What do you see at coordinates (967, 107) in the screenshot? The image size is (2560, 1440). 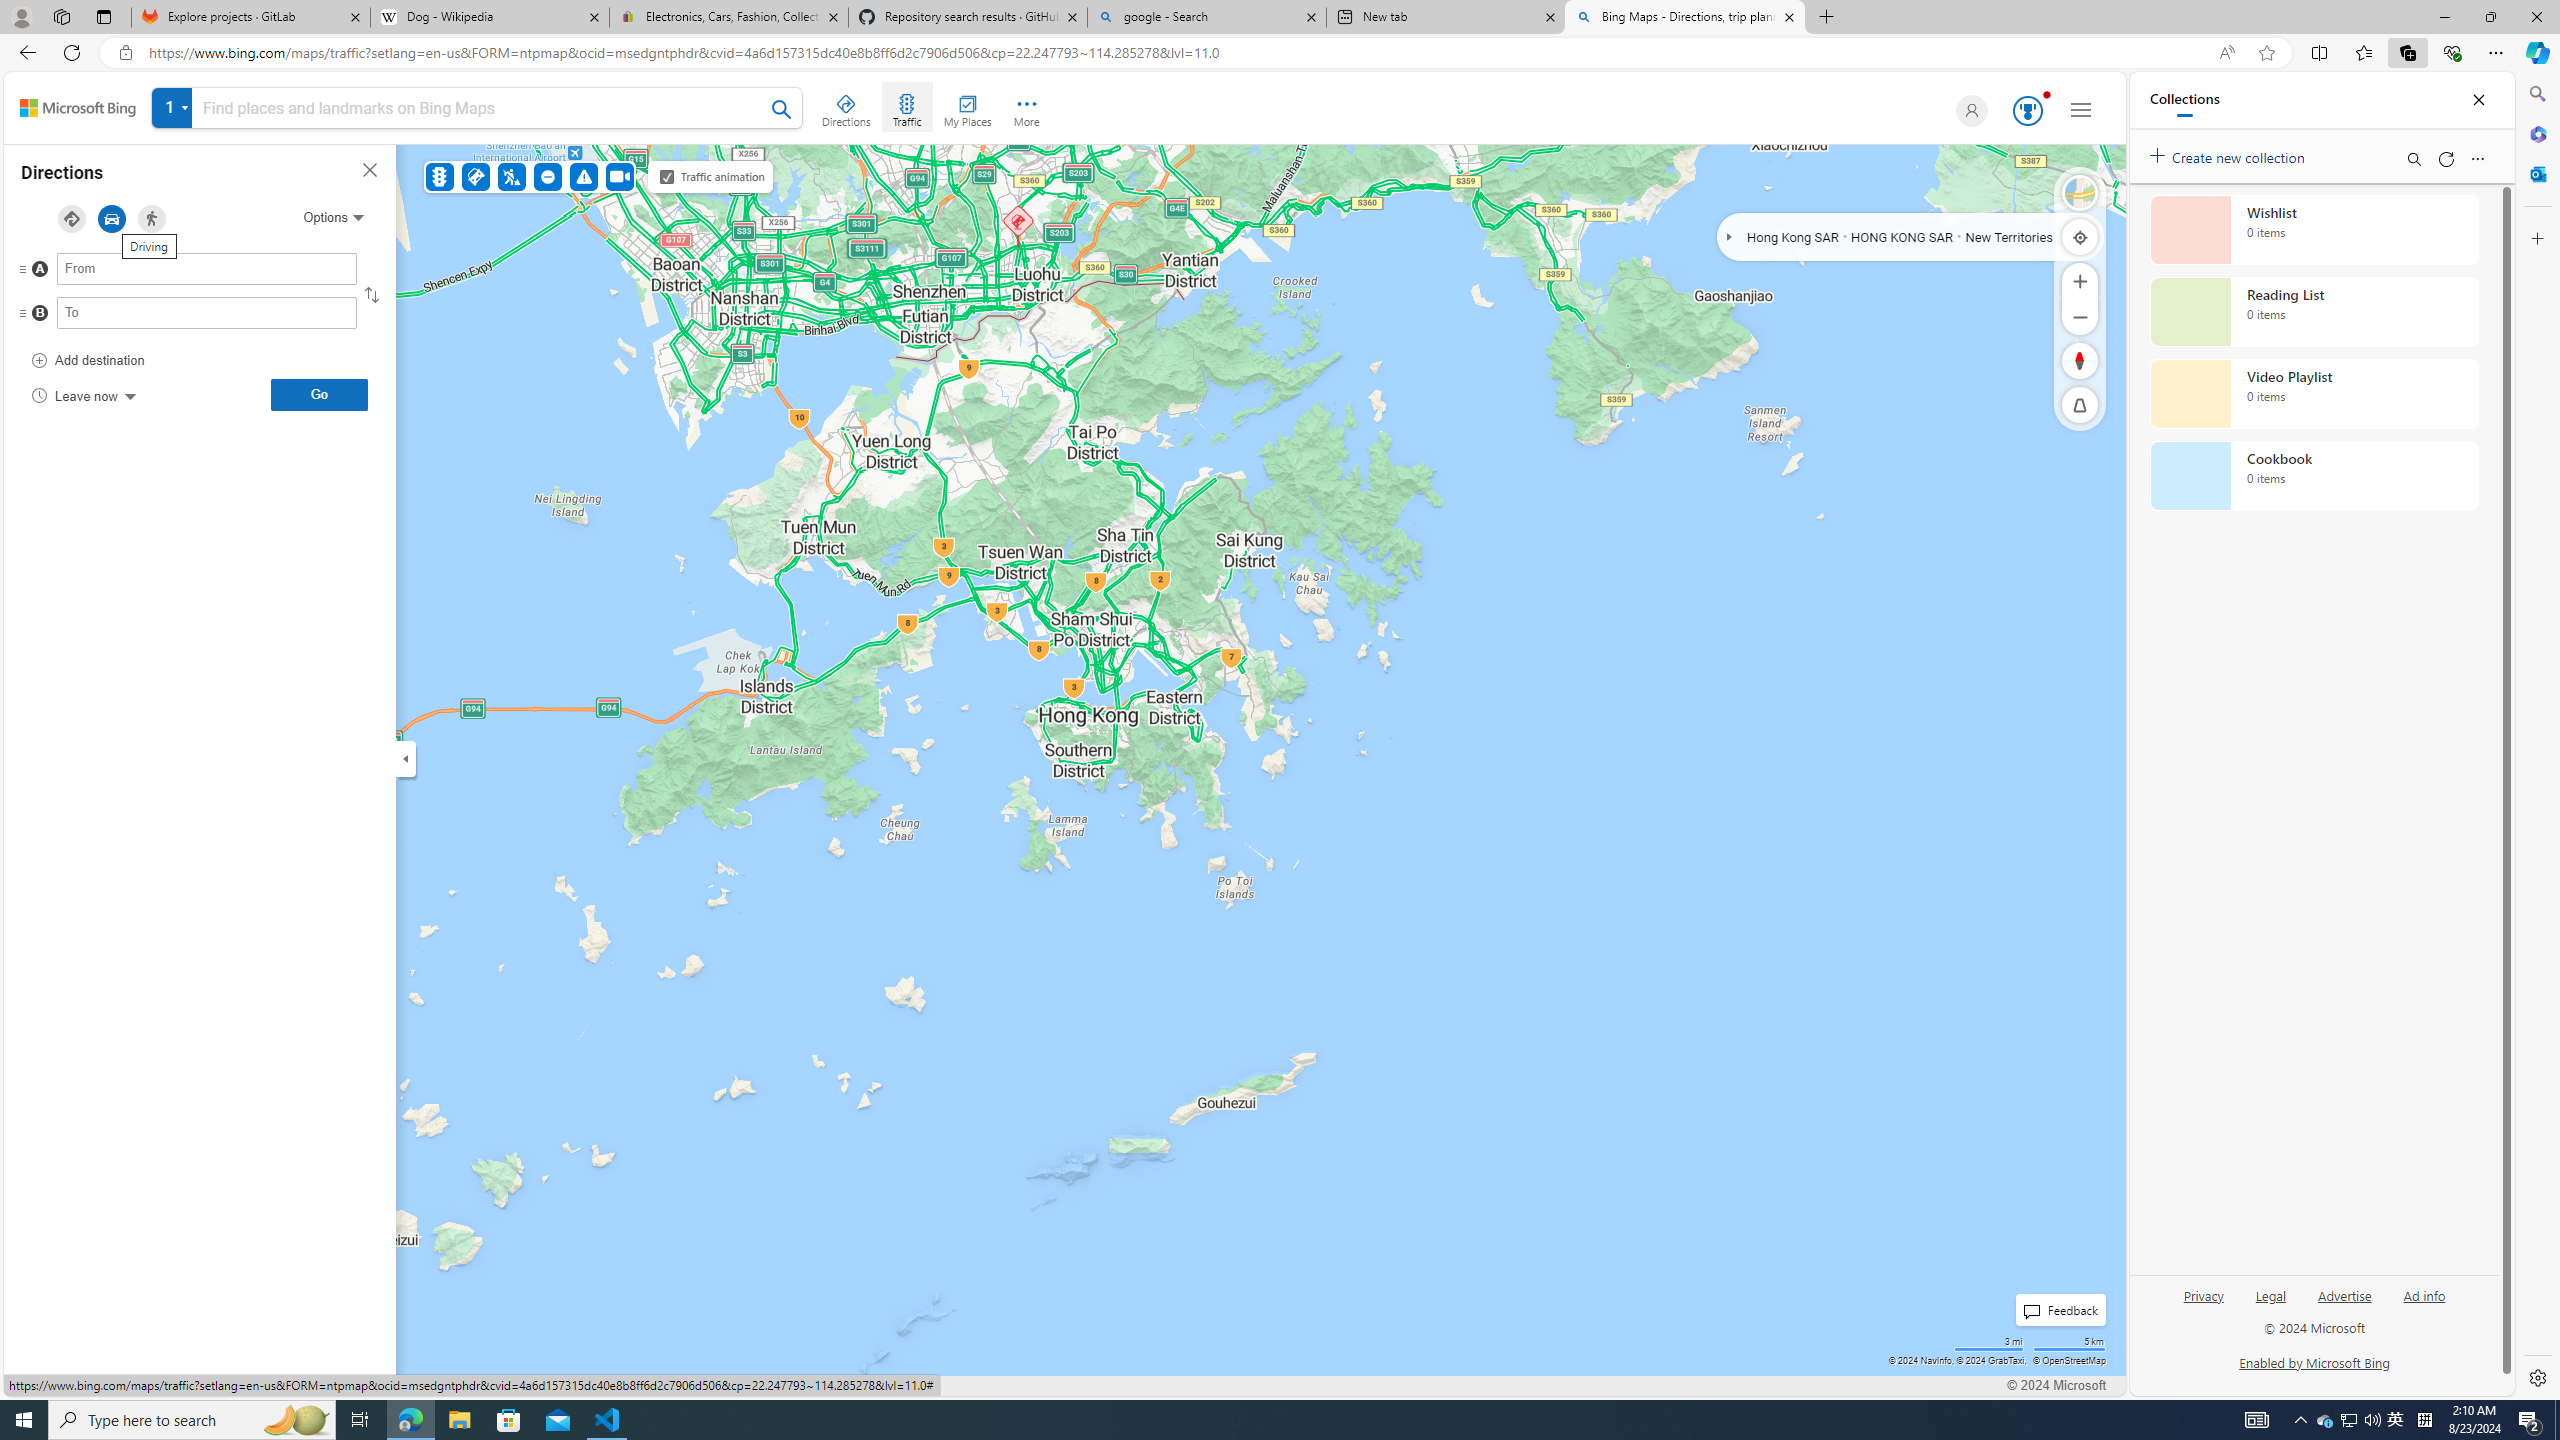 I see `My Places` at bounding box center [967, 107].